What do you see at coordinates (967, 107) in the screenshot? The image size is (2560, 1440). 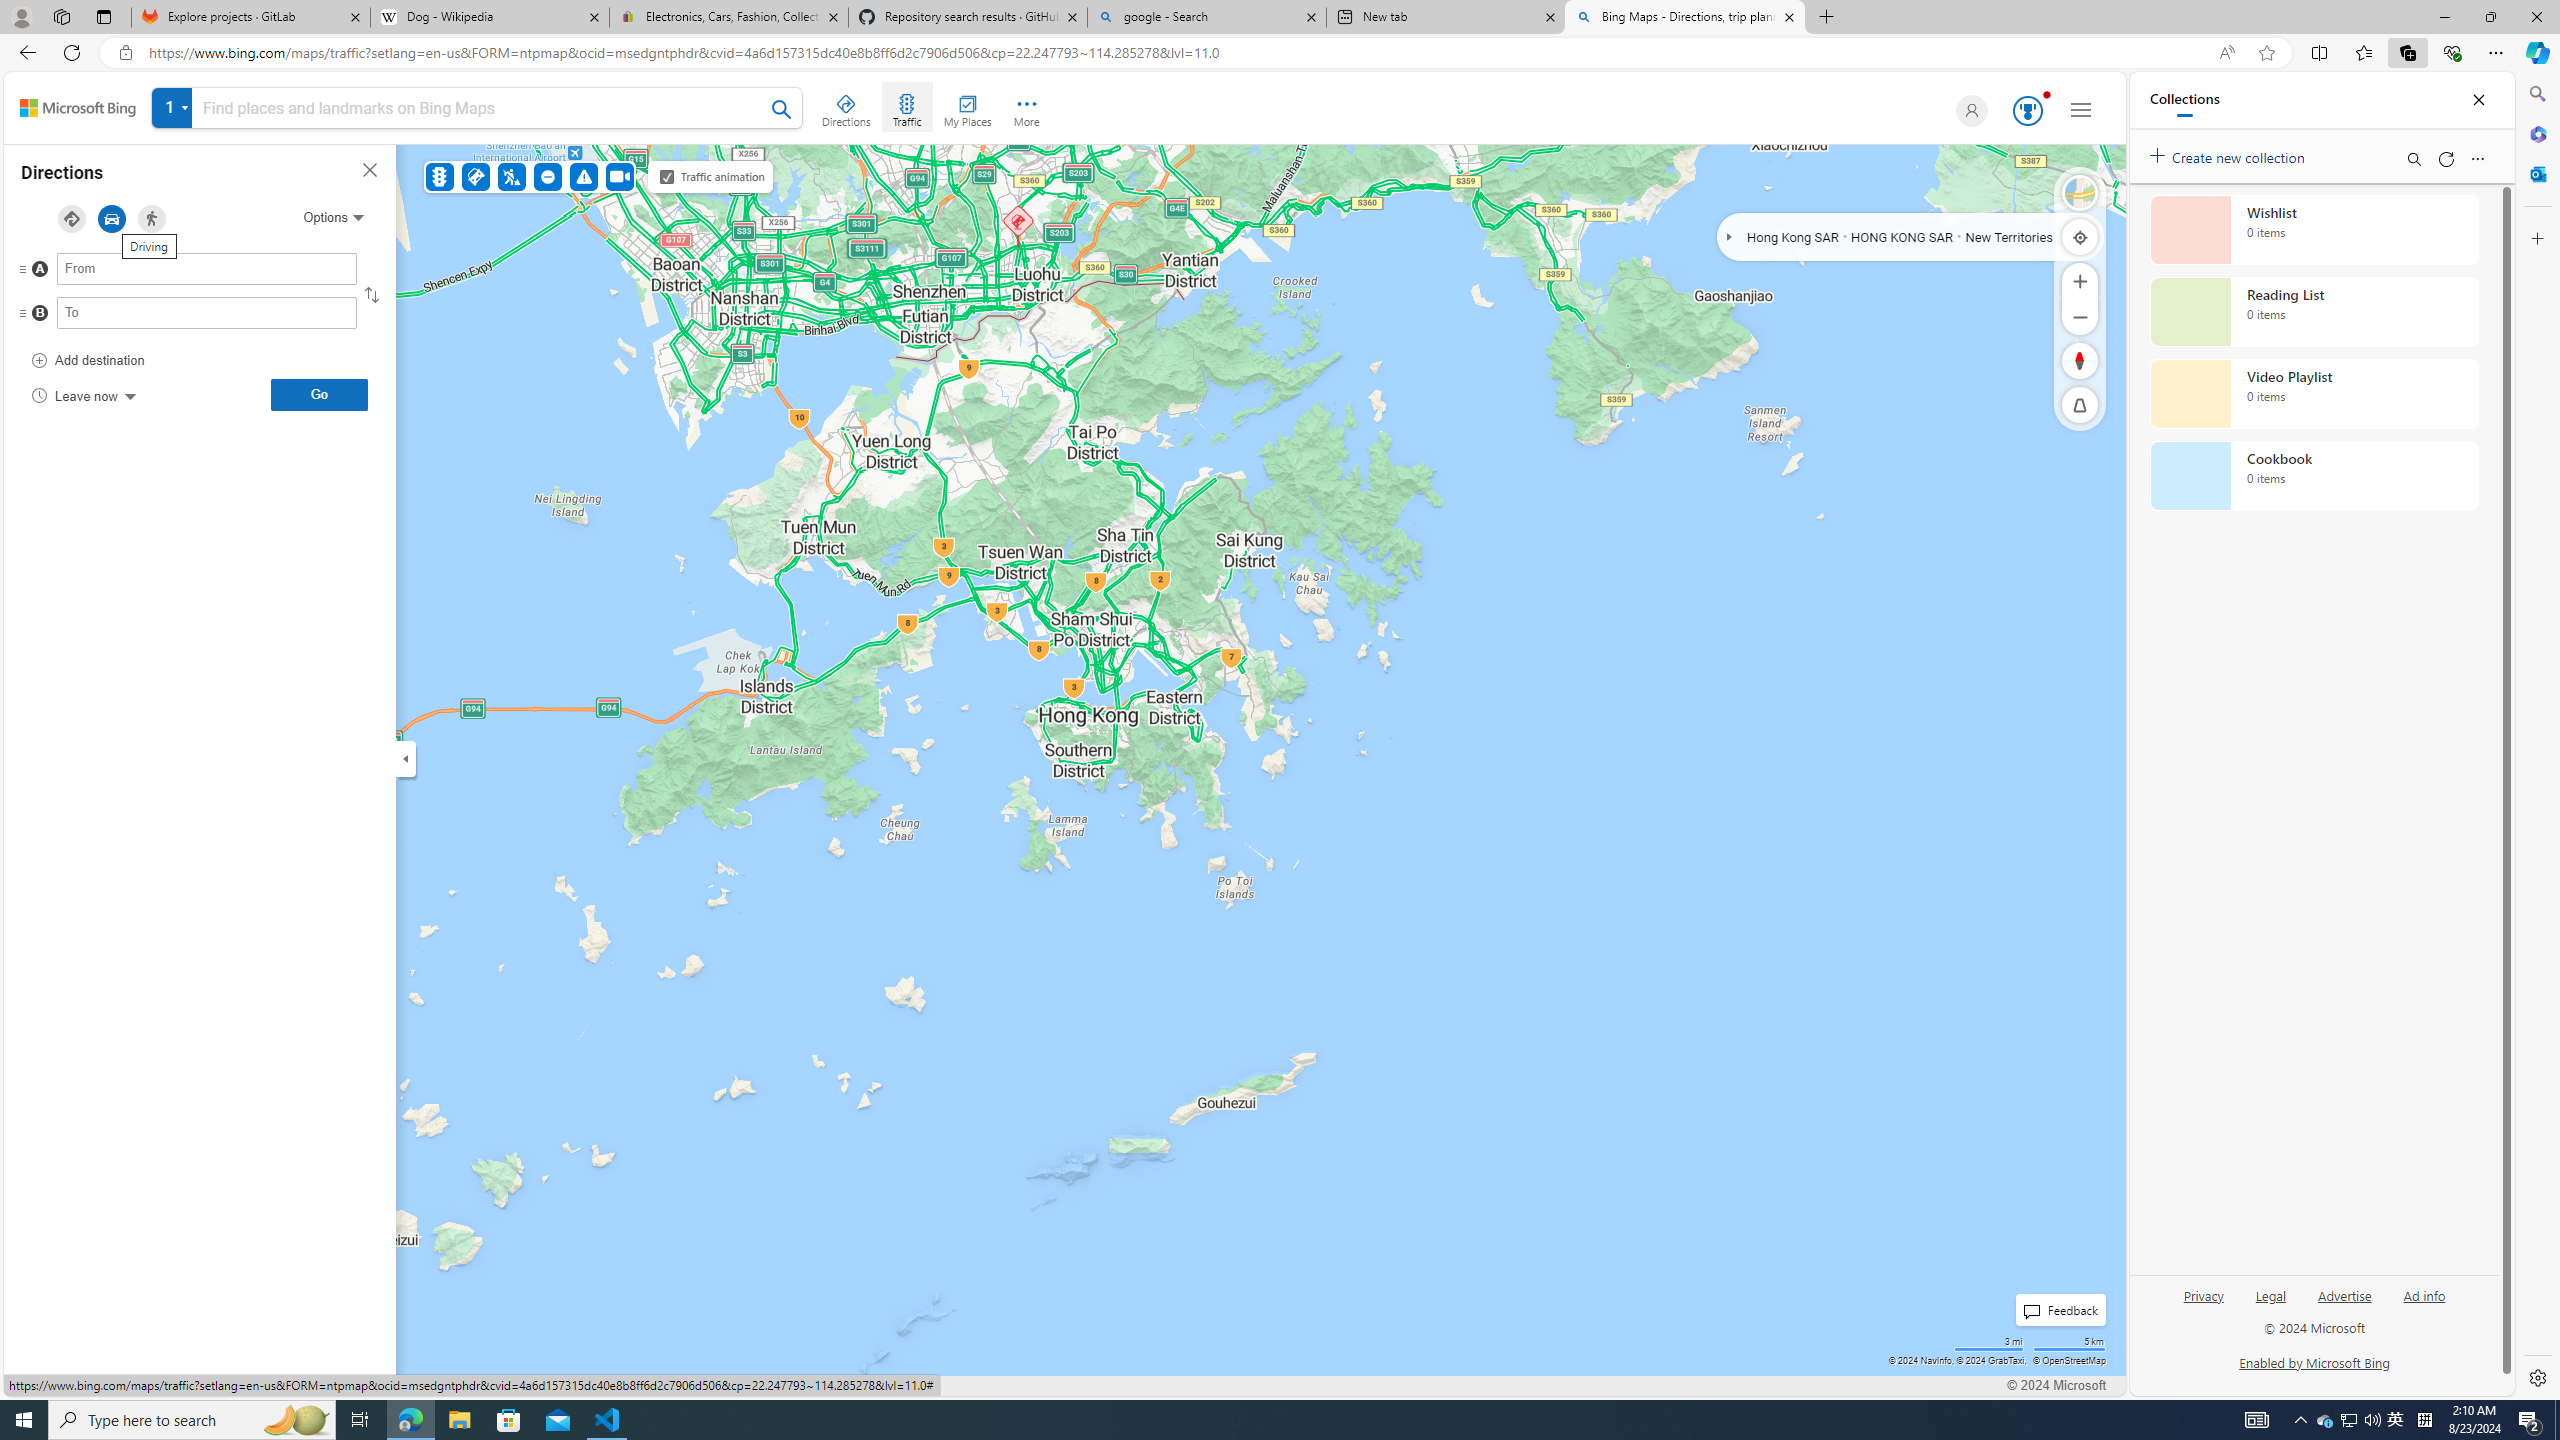 I see `My Places` at bounding box center [967, 107].